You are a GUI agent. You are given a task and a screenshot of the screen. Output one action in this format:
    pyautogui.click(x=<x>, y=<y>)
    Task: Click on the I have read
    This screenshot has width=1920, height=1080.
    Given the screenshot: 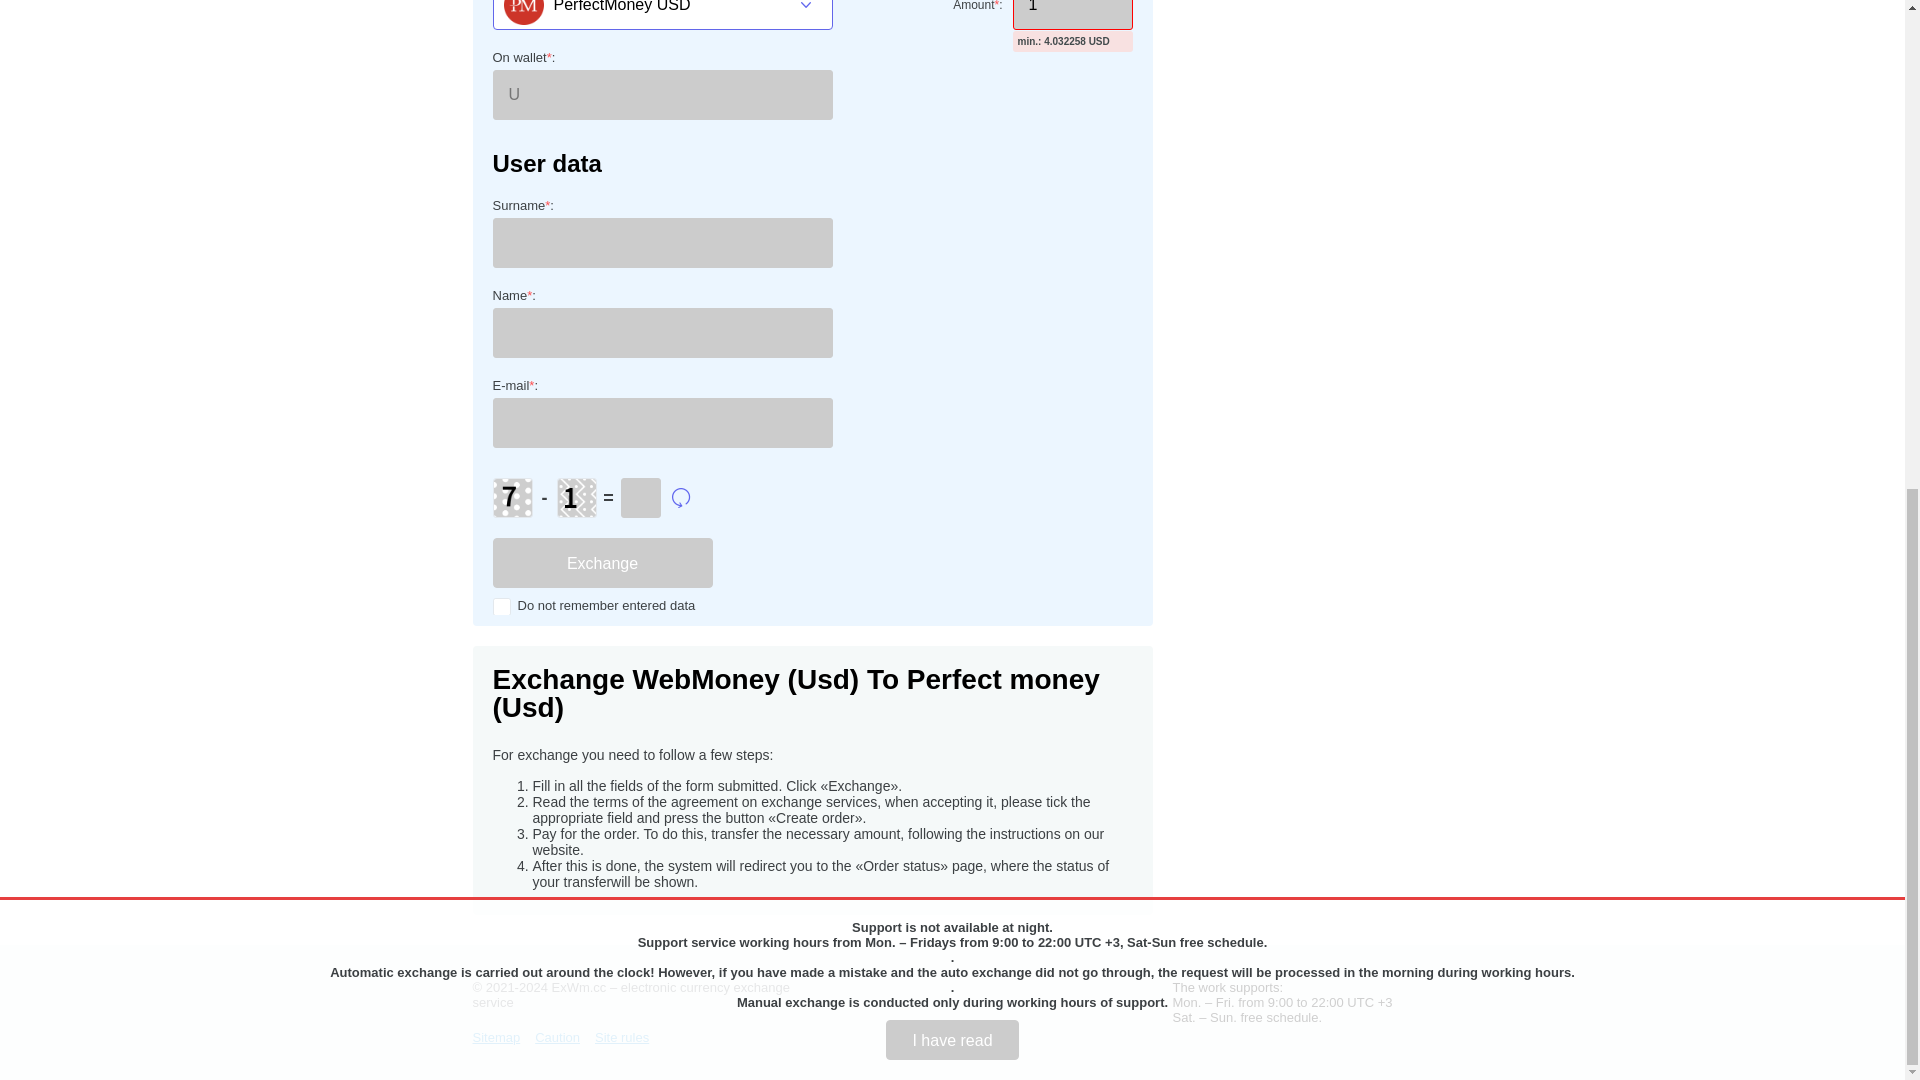 What is the action you would take?
    pyautogui.click(x=951, y=150)
    